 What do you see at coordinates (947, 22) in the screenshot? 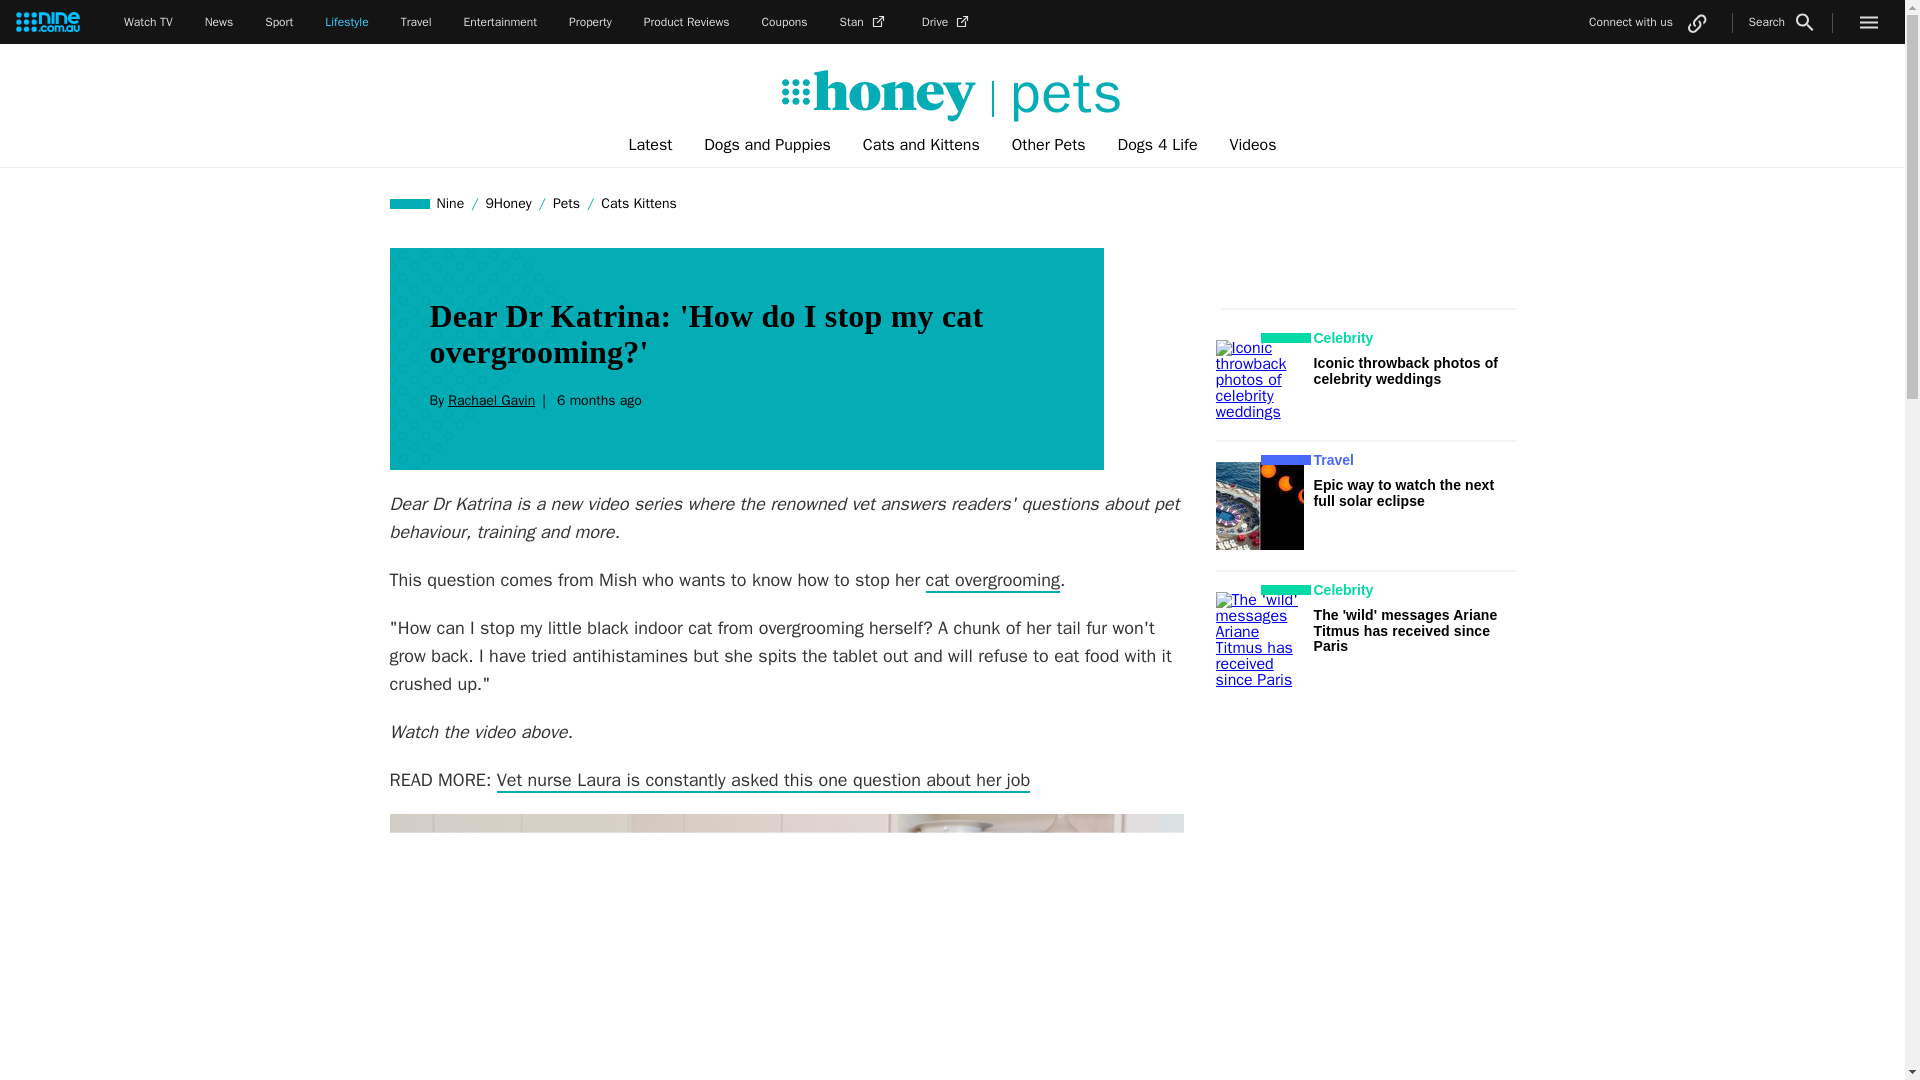
I see `Drive` at bounding box center [947, 22].